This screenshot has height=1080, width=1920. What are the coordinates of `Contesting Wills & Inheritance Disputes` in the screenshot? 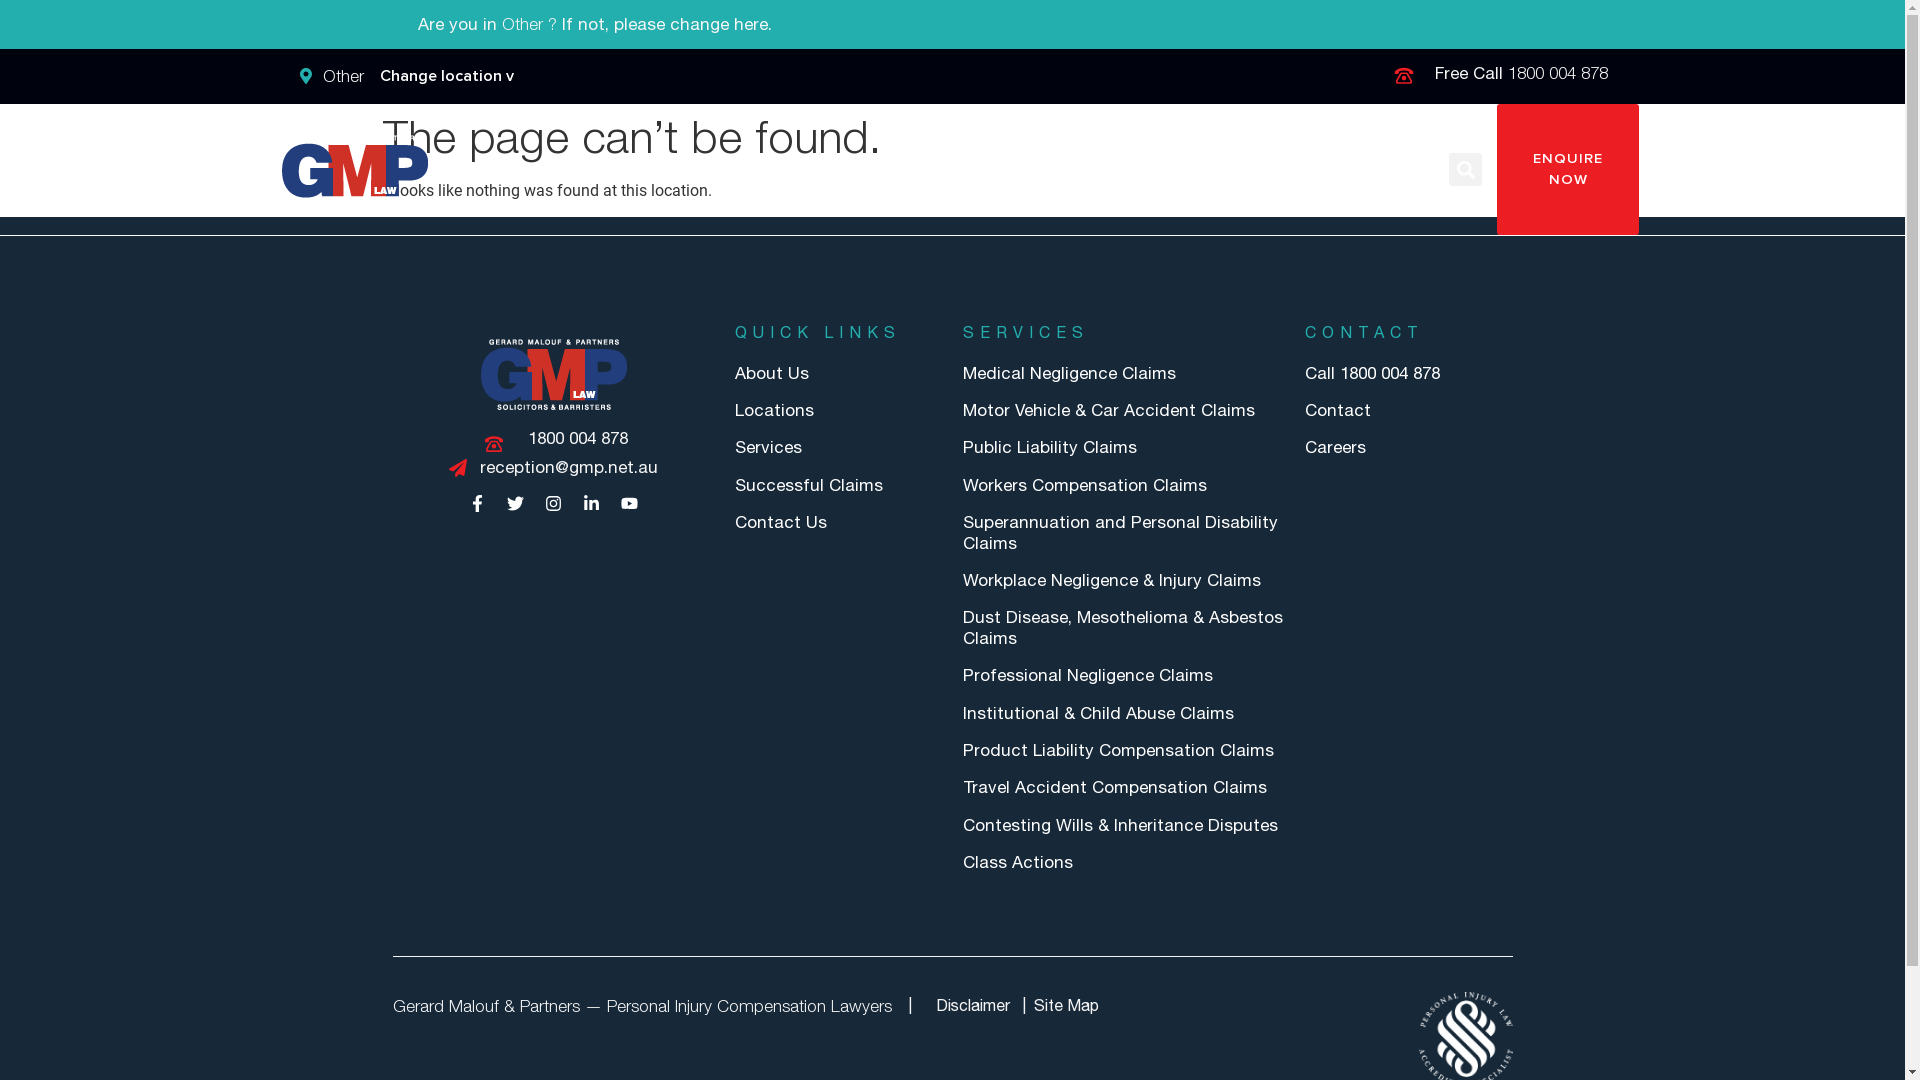 It's located at (1123, 825).